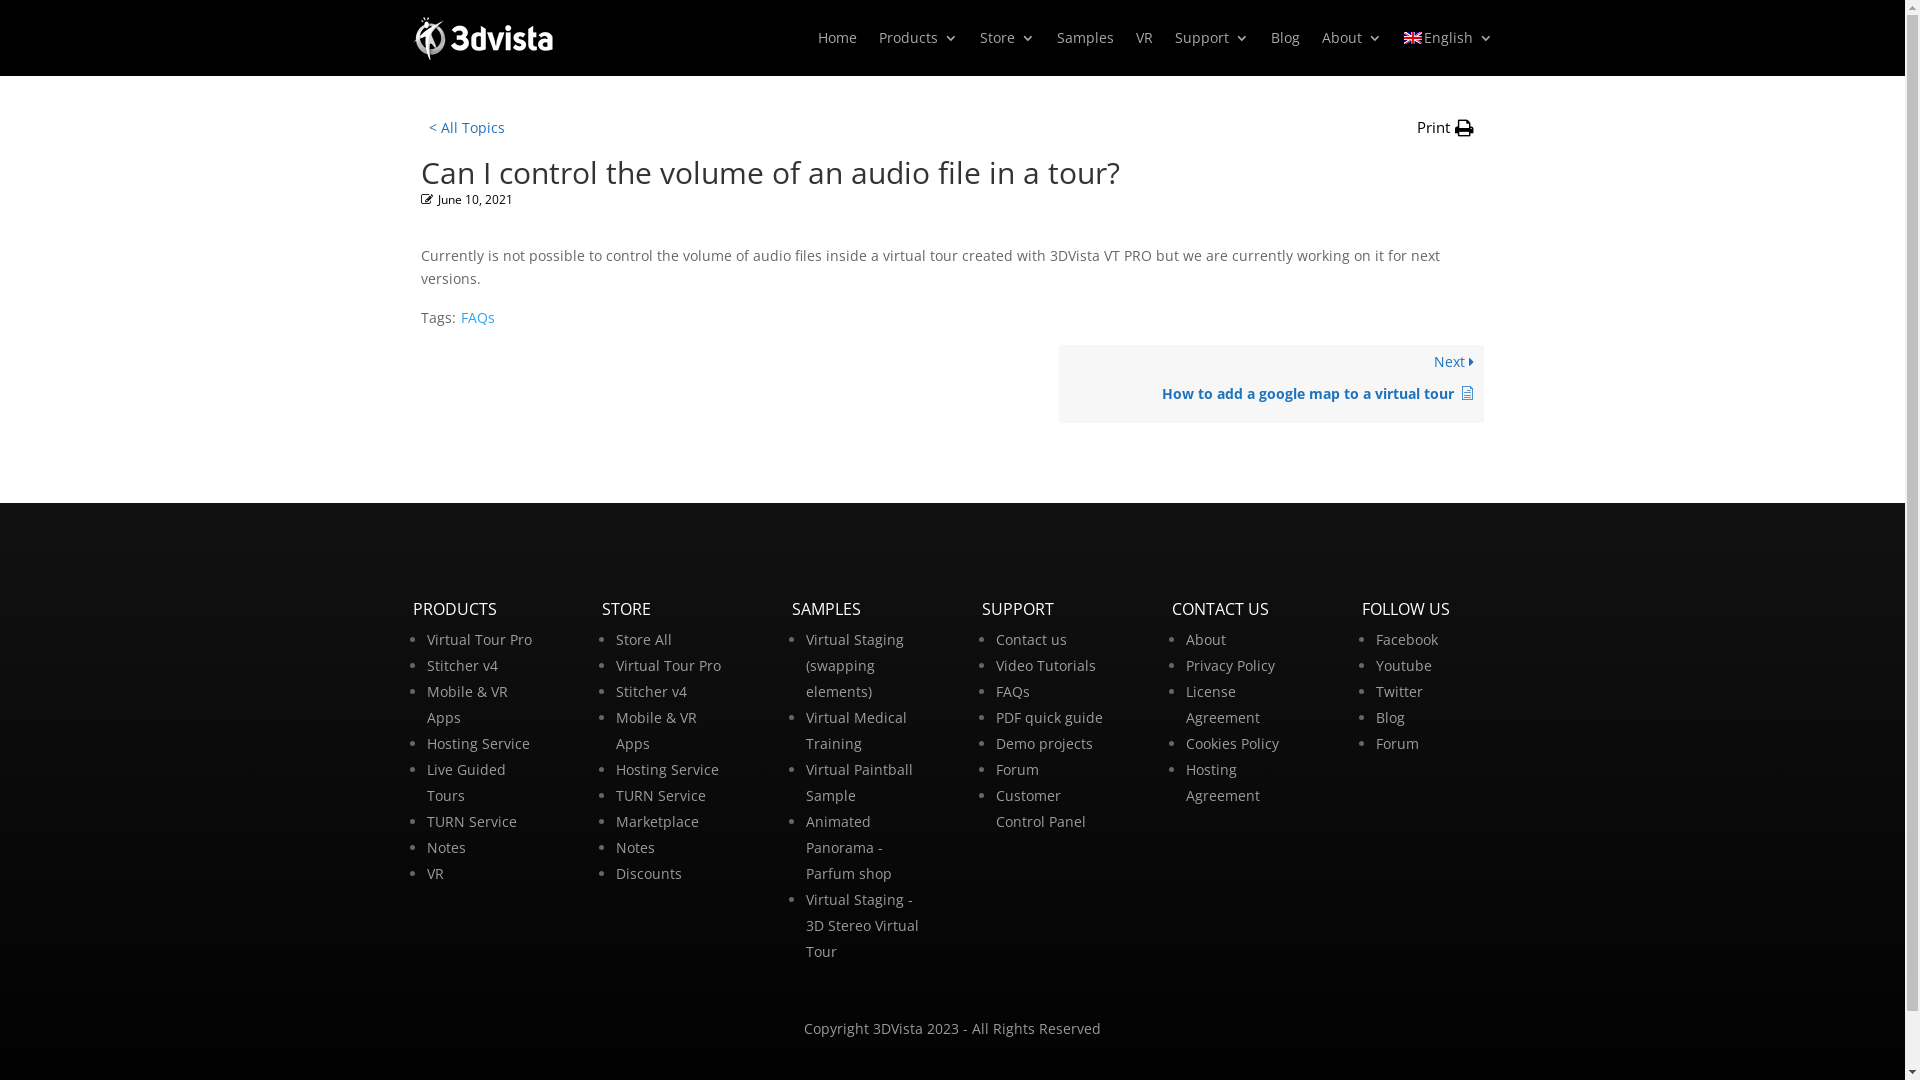  I want to click on CONTACT US, so click(1220, 609).